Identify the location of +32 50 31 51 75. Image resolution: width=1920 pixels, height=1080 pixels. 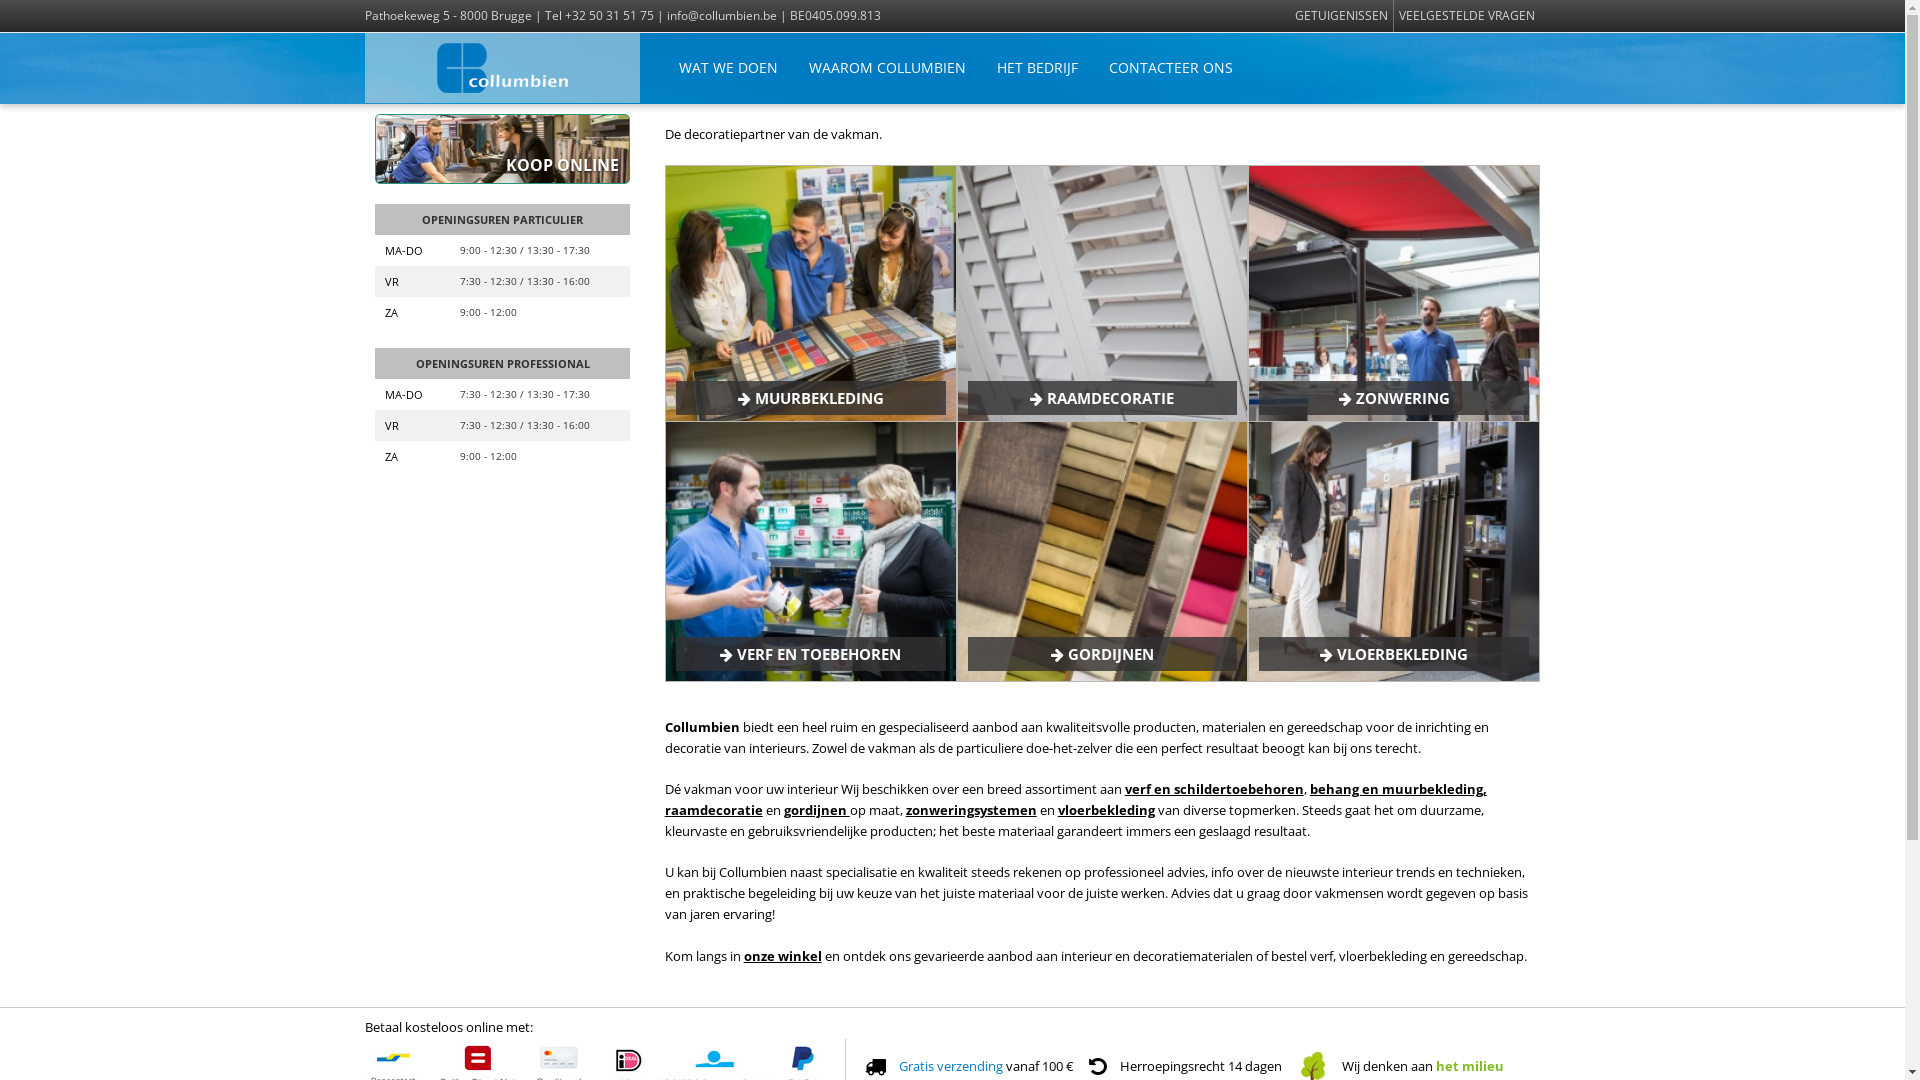
(608, 16).